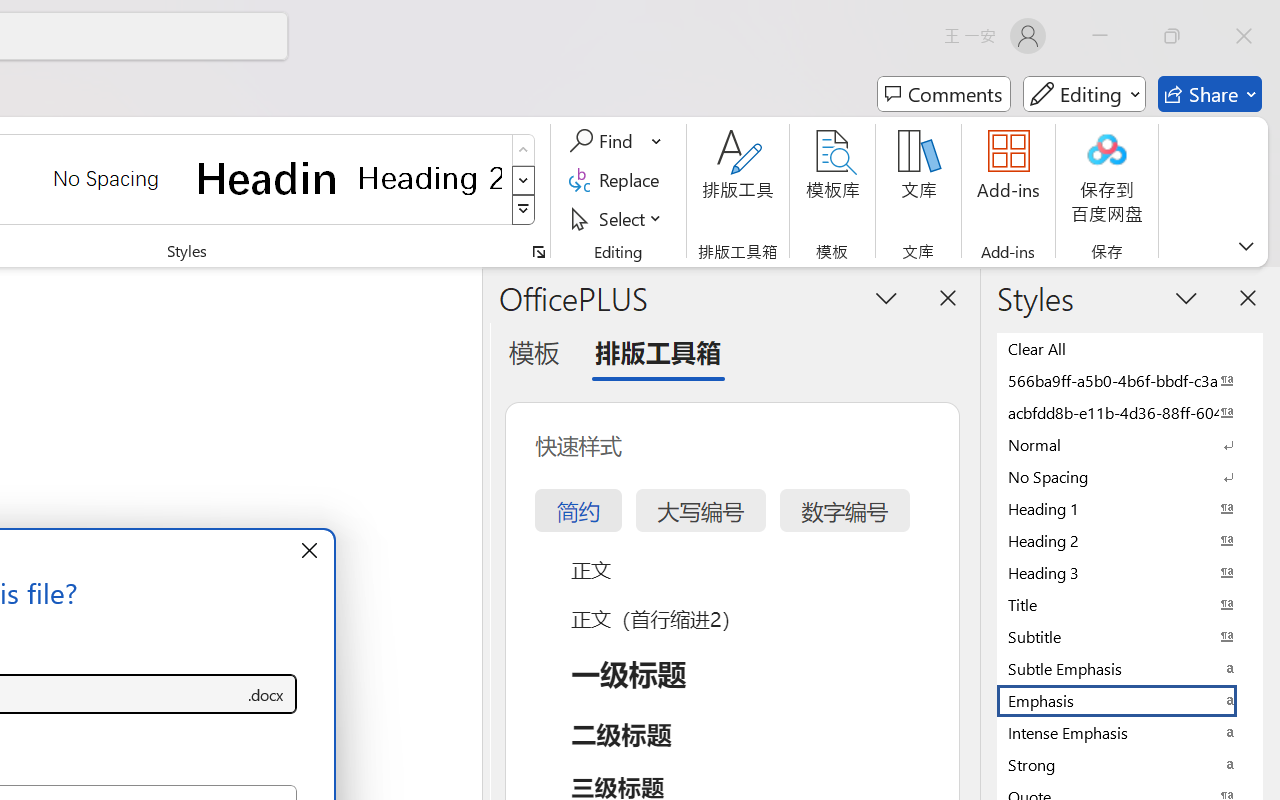  I want to click on Row up, so click(524, 150).